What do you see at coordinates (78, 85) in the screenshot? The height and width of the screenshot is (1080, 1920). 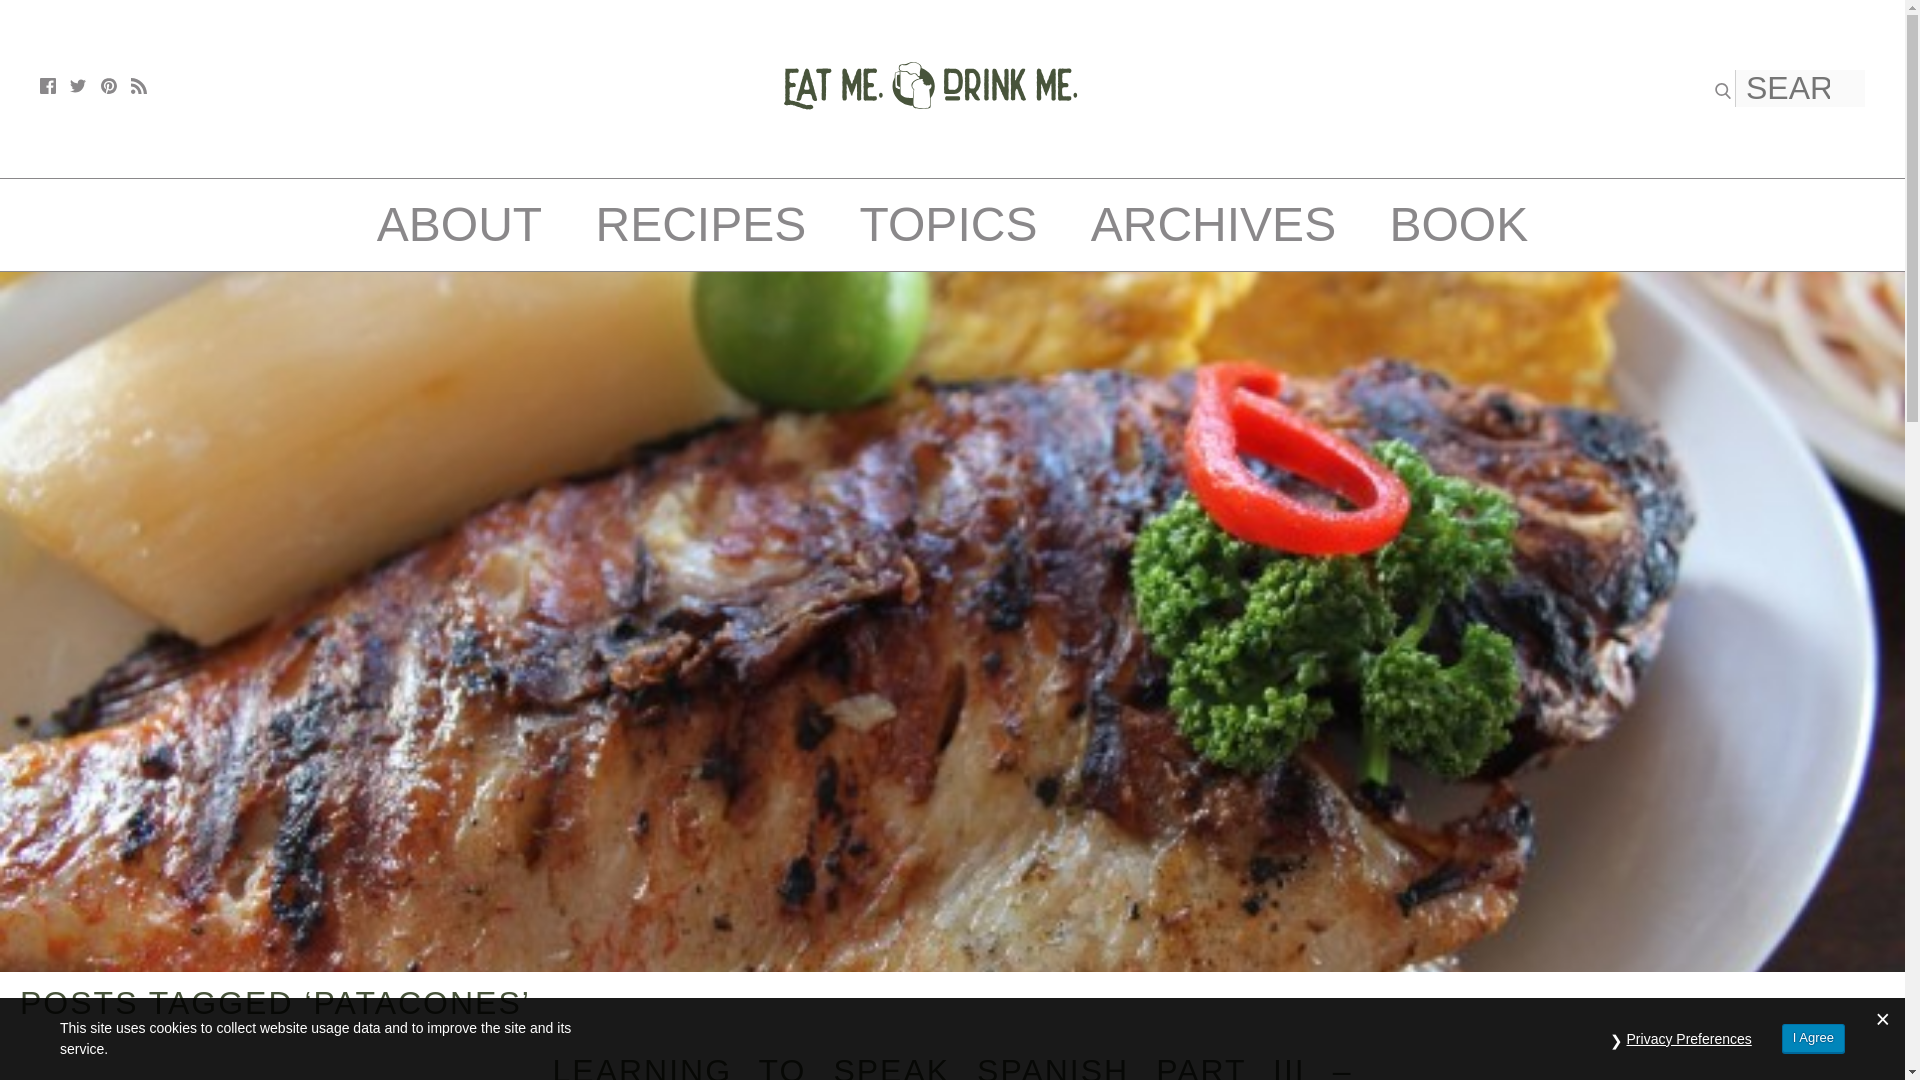 I see `TWITTER` at bounding box center [78, 85].